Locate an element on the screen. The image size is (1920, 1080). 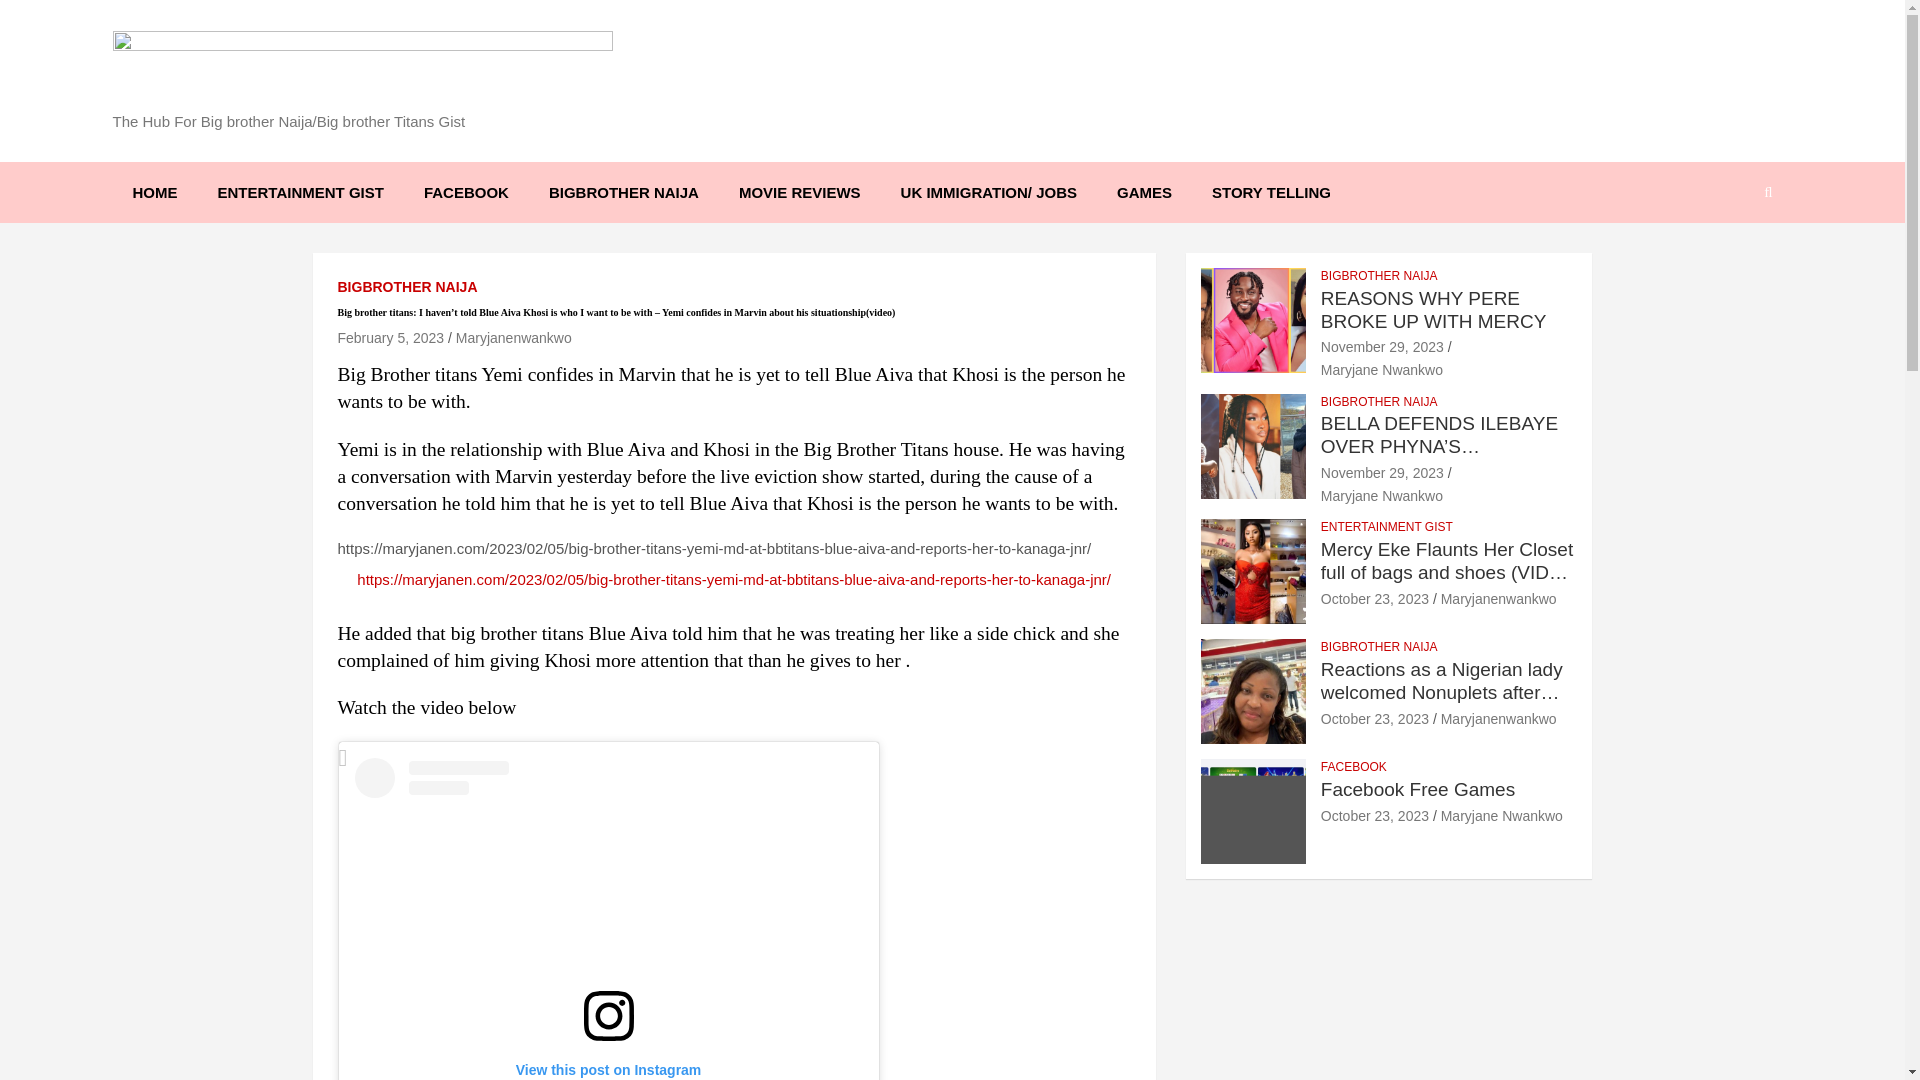
Maryjane Nwankwo is located at coordinates (1382, 370).